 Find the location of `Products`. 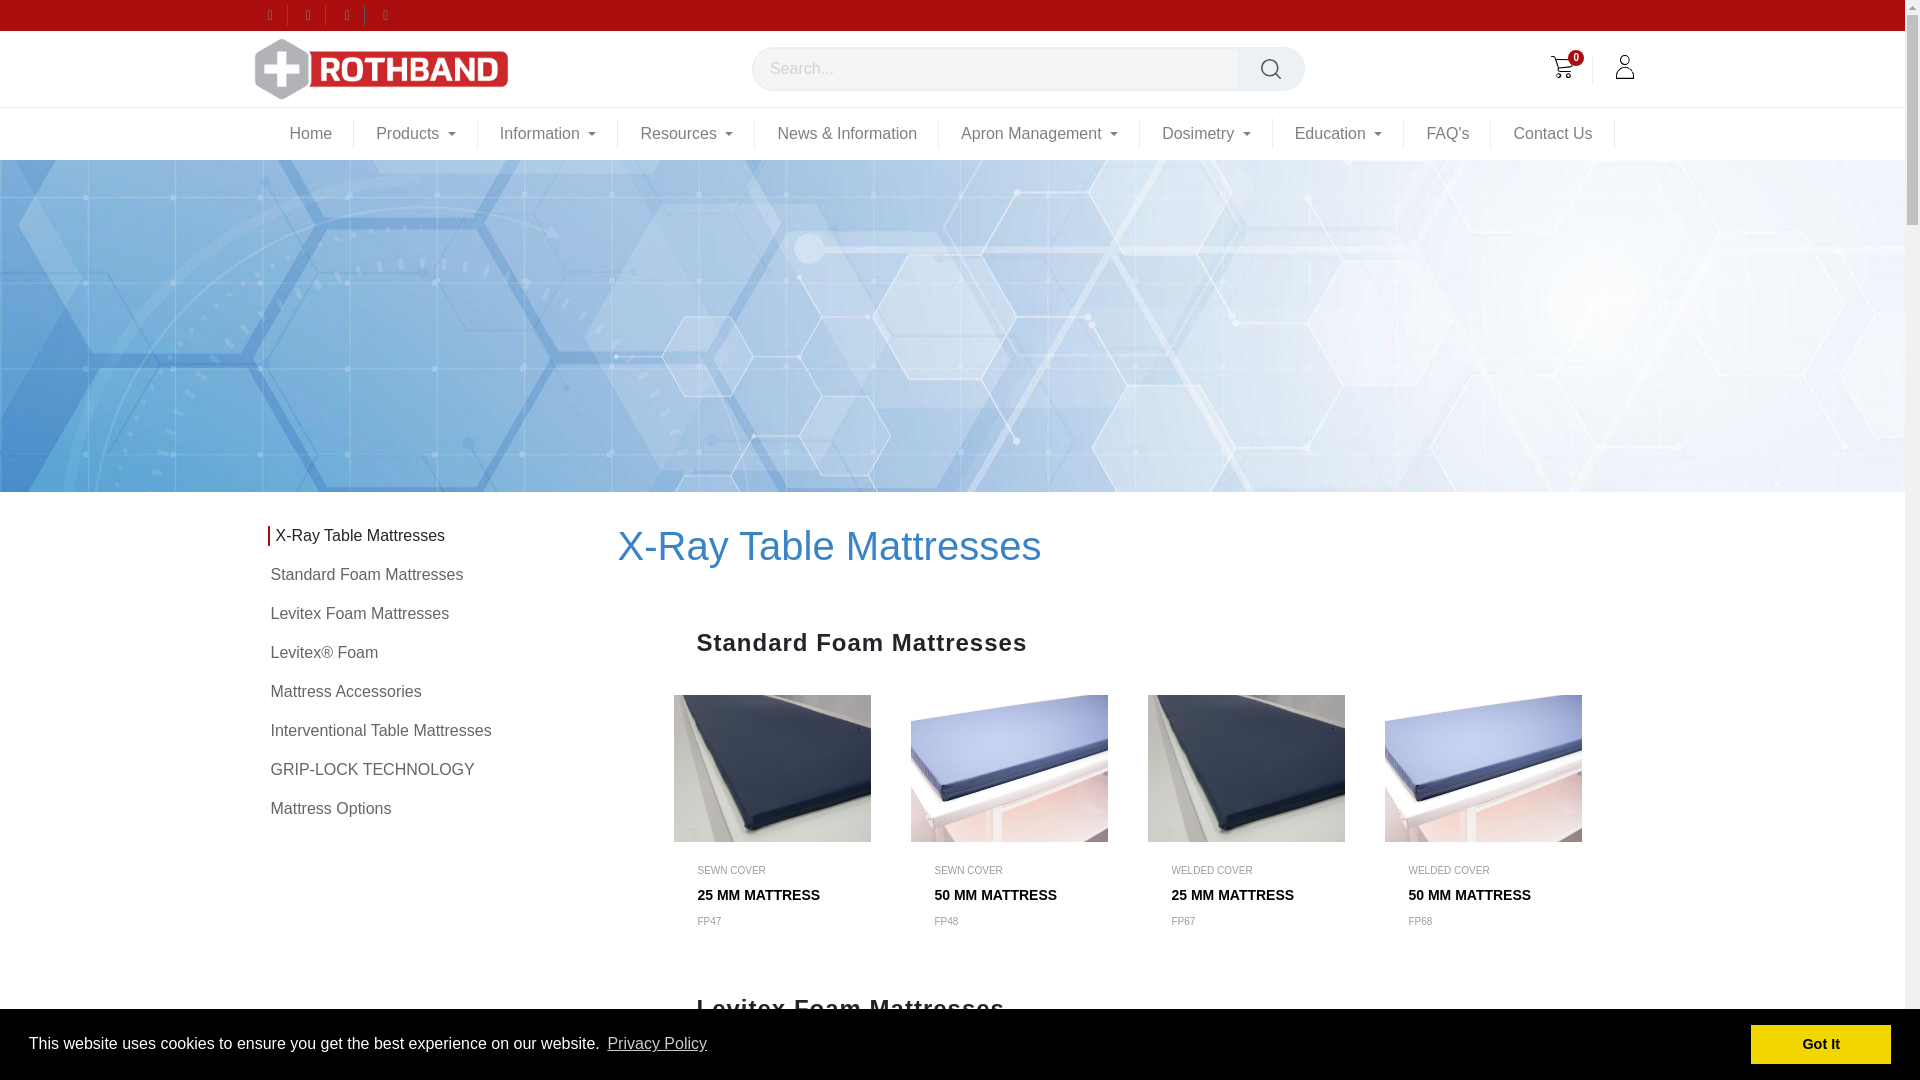

Products is located at coordinates (416, 133).